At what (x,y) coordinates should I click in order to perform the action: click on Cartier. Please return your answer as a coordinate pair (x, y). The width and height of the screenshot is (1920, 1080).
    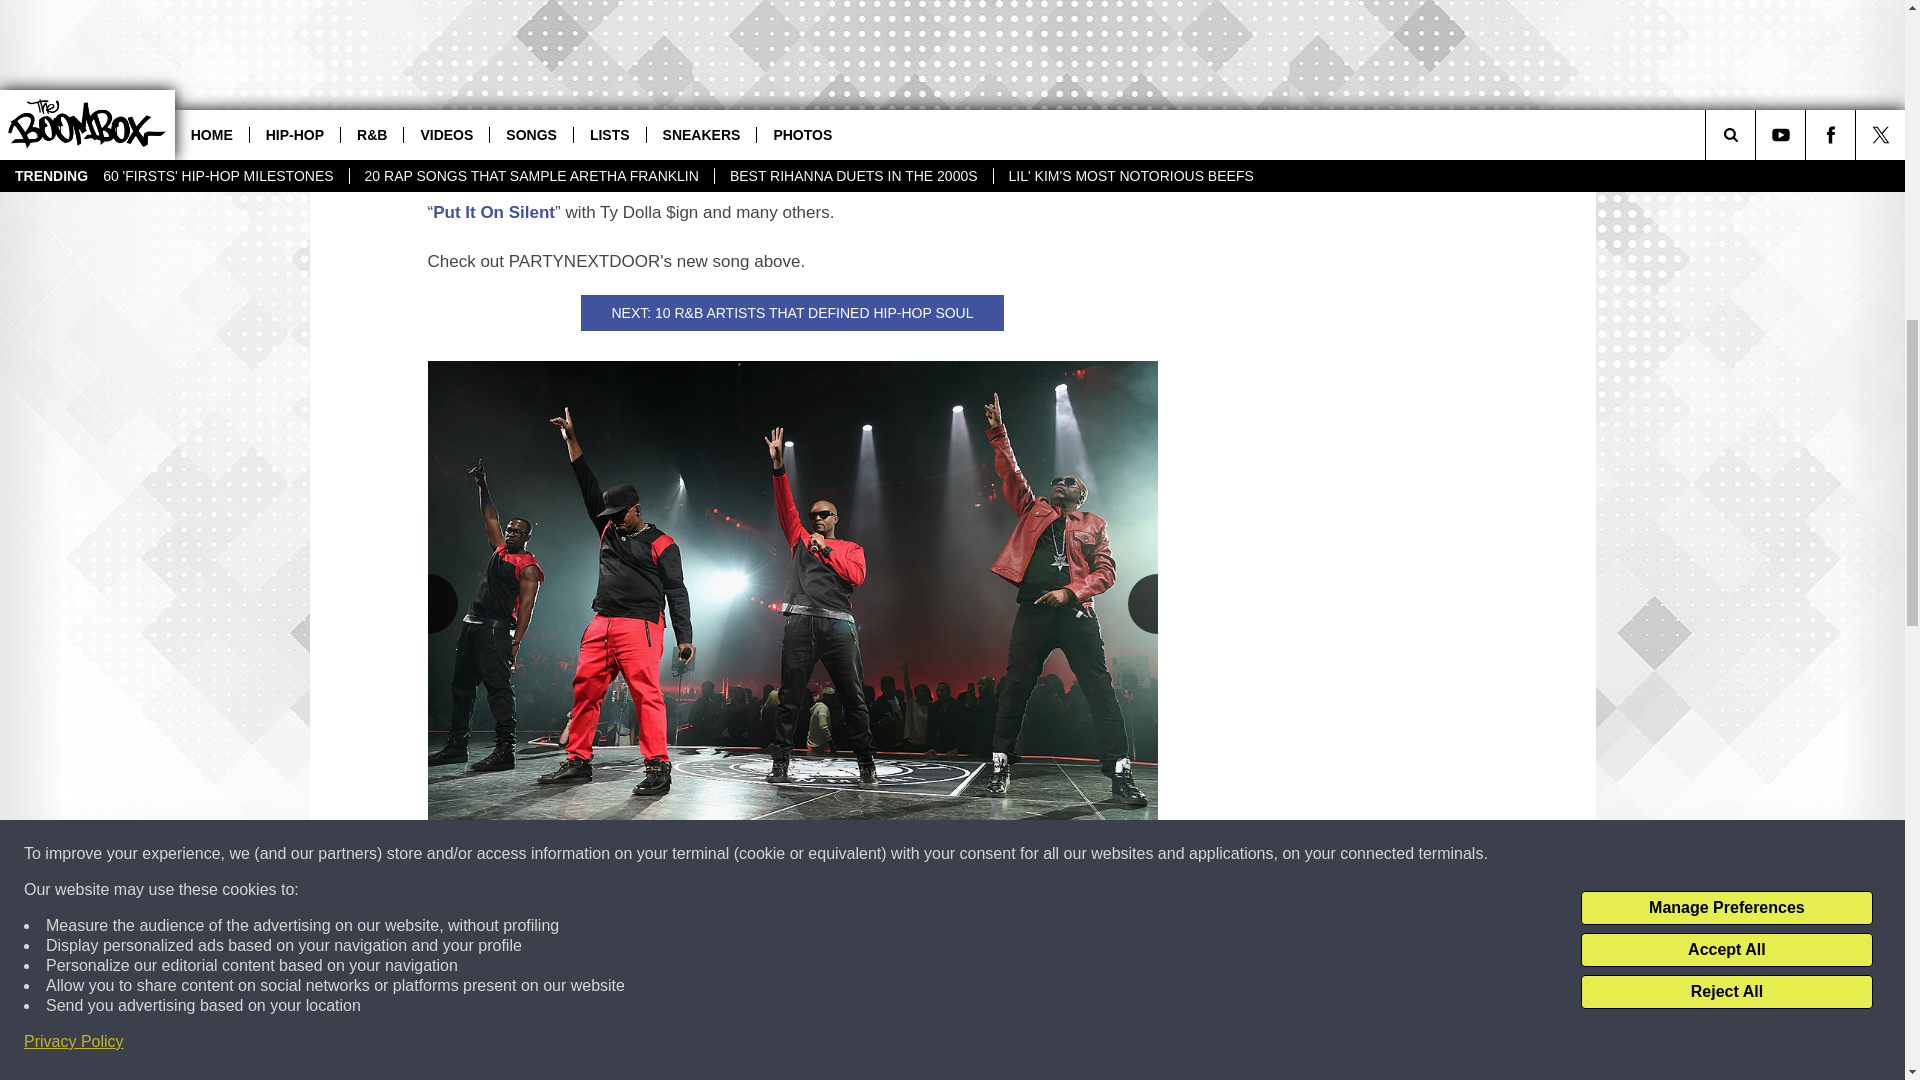
    Looking at the image, I should click on (977, 179).